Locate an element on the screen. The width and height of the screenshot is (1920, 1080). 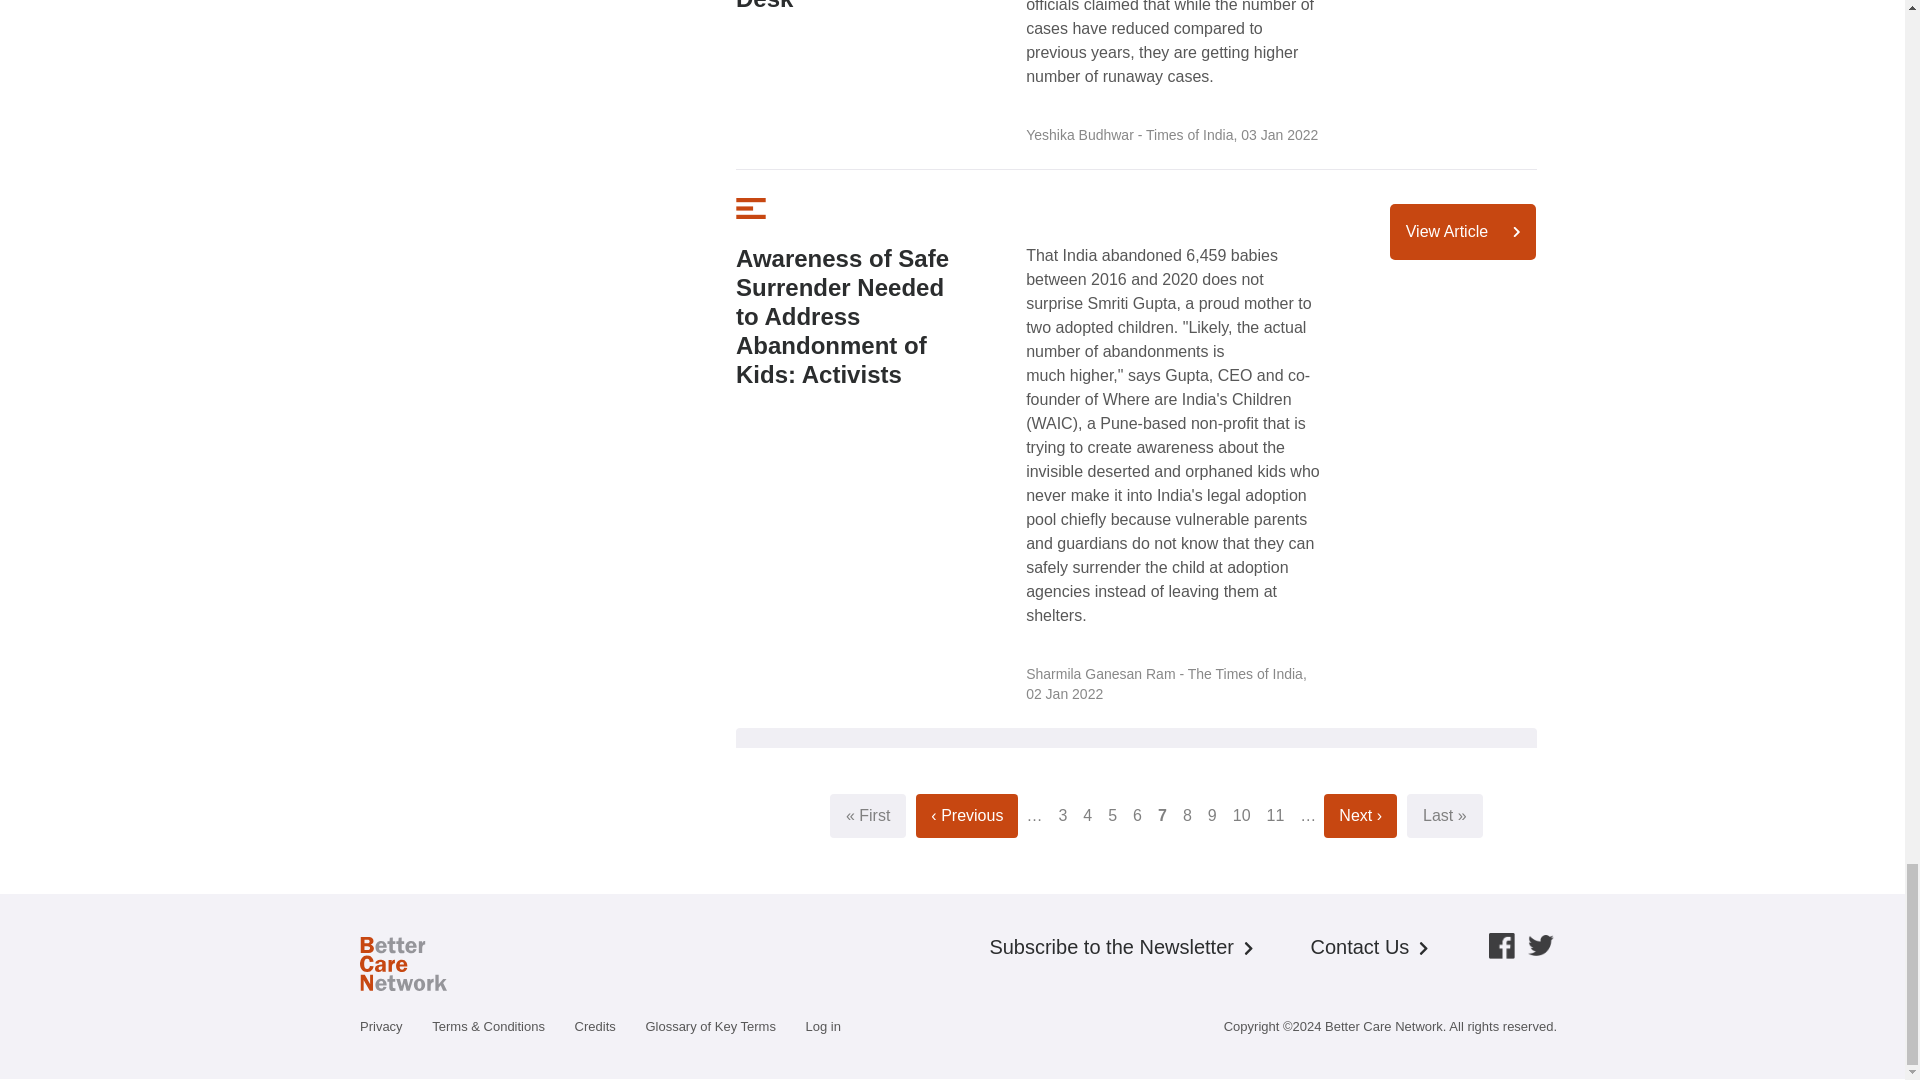
Go to previous page is located at coordinates (966, 815).